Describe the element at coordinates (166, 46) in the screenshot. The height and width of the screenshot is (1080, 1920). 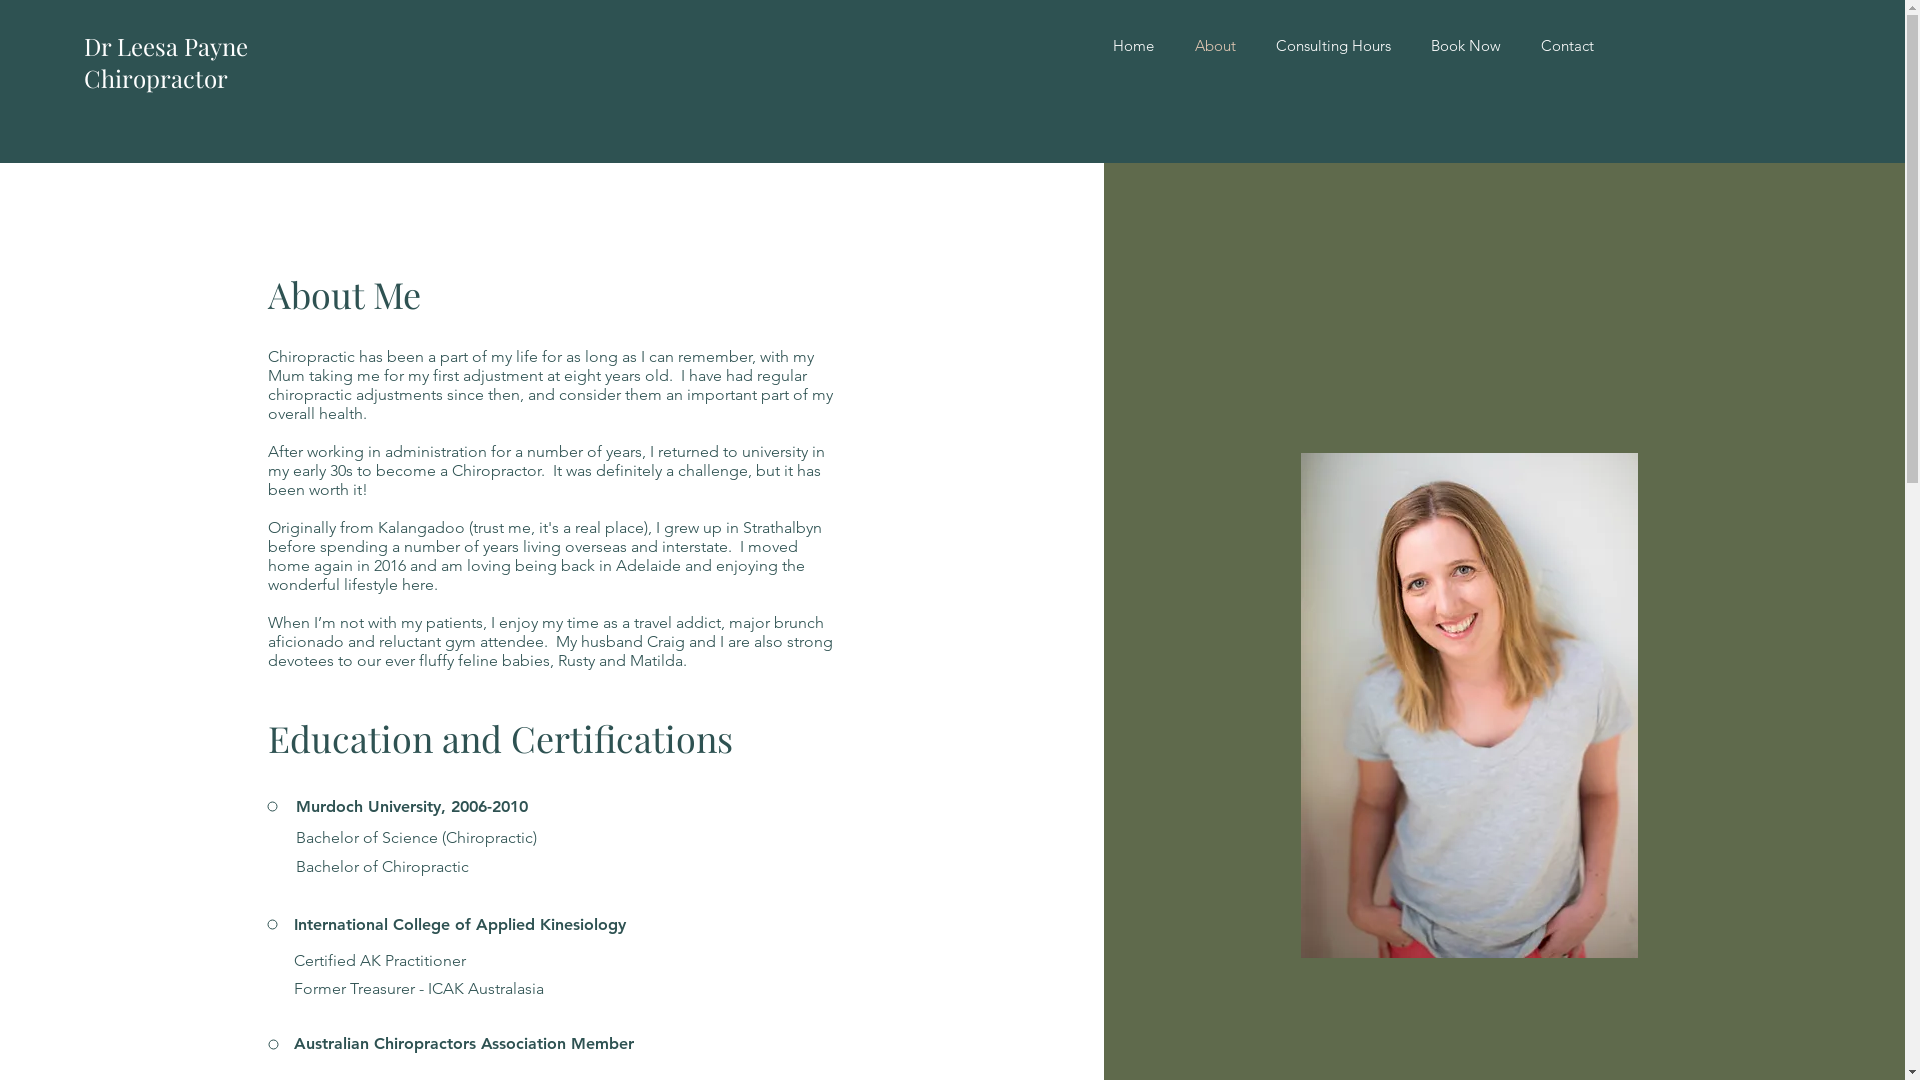
I see `Dr Leesa Payne` at that location.